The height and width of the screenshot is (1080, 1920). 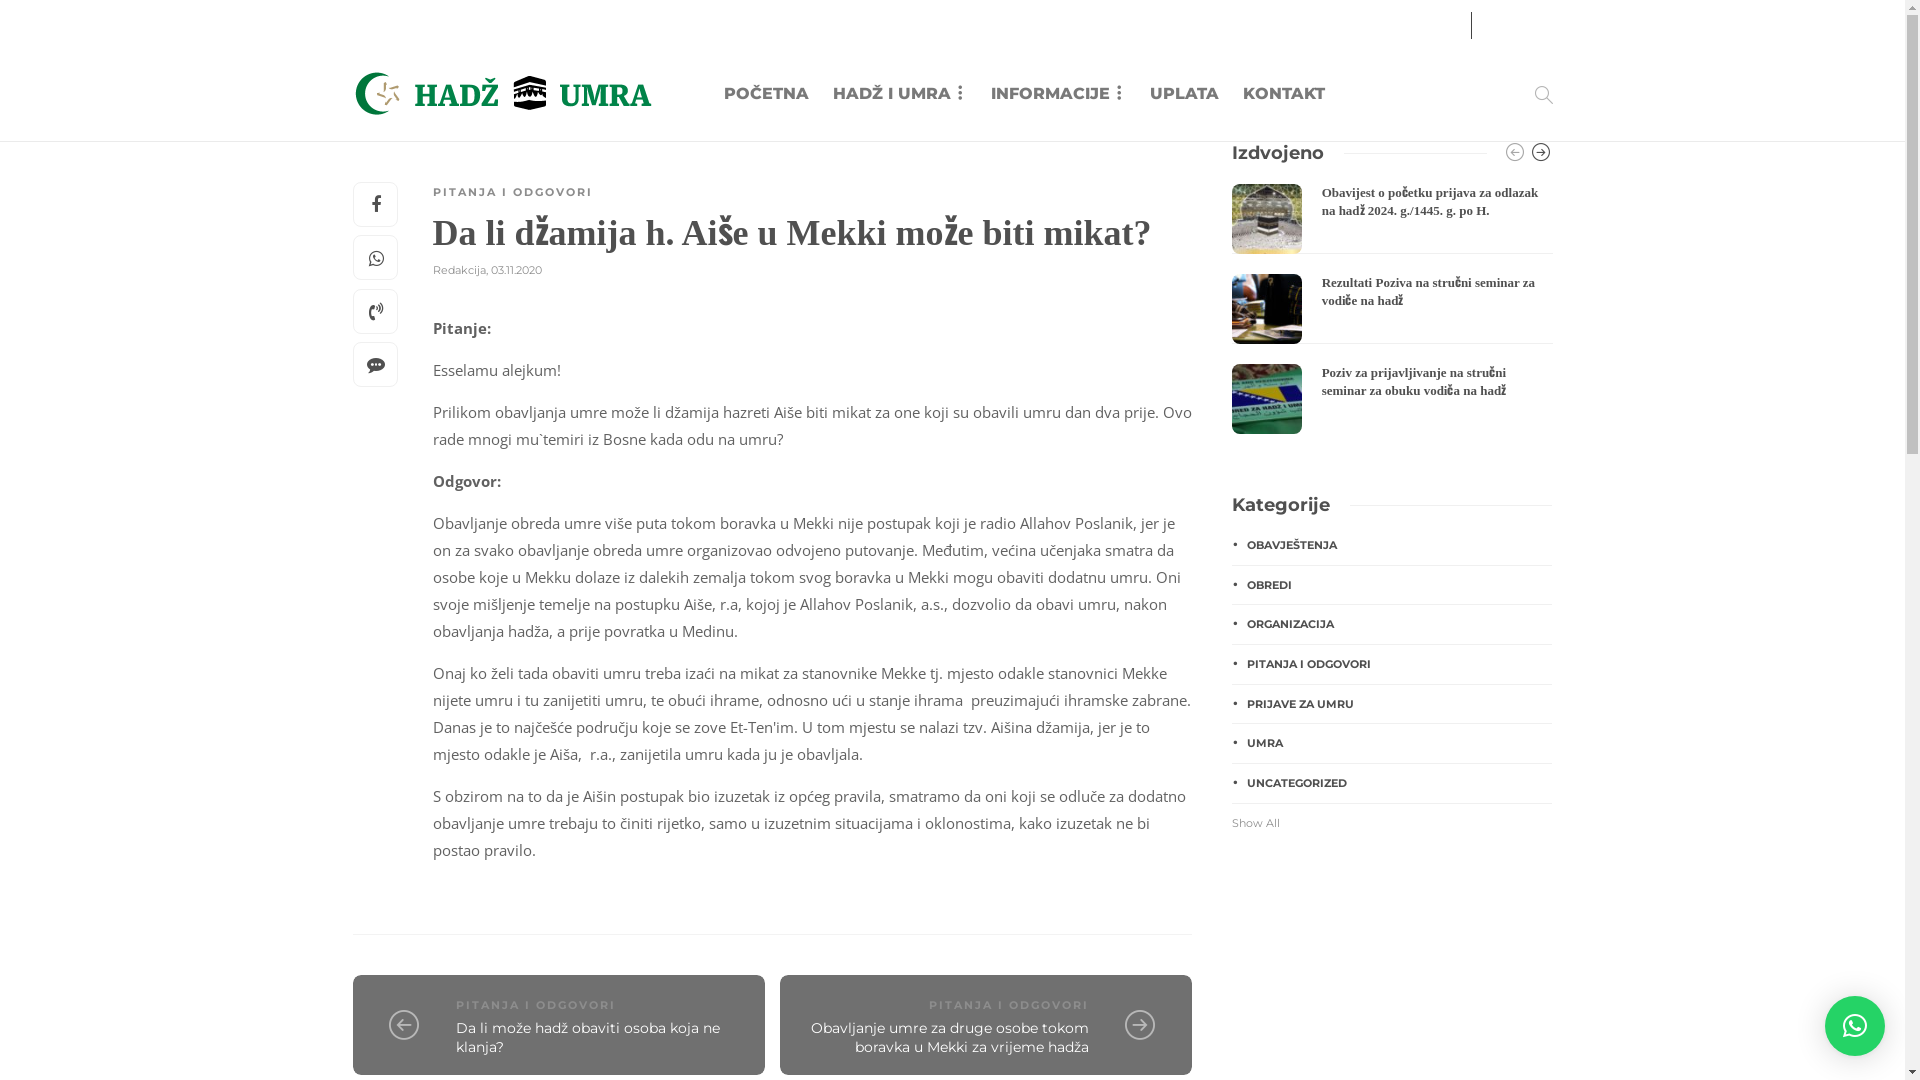 What do you see at coordinates (1392, 586) in the screenshot?
I see `OBREDI` at bounding box center [1392, 586].